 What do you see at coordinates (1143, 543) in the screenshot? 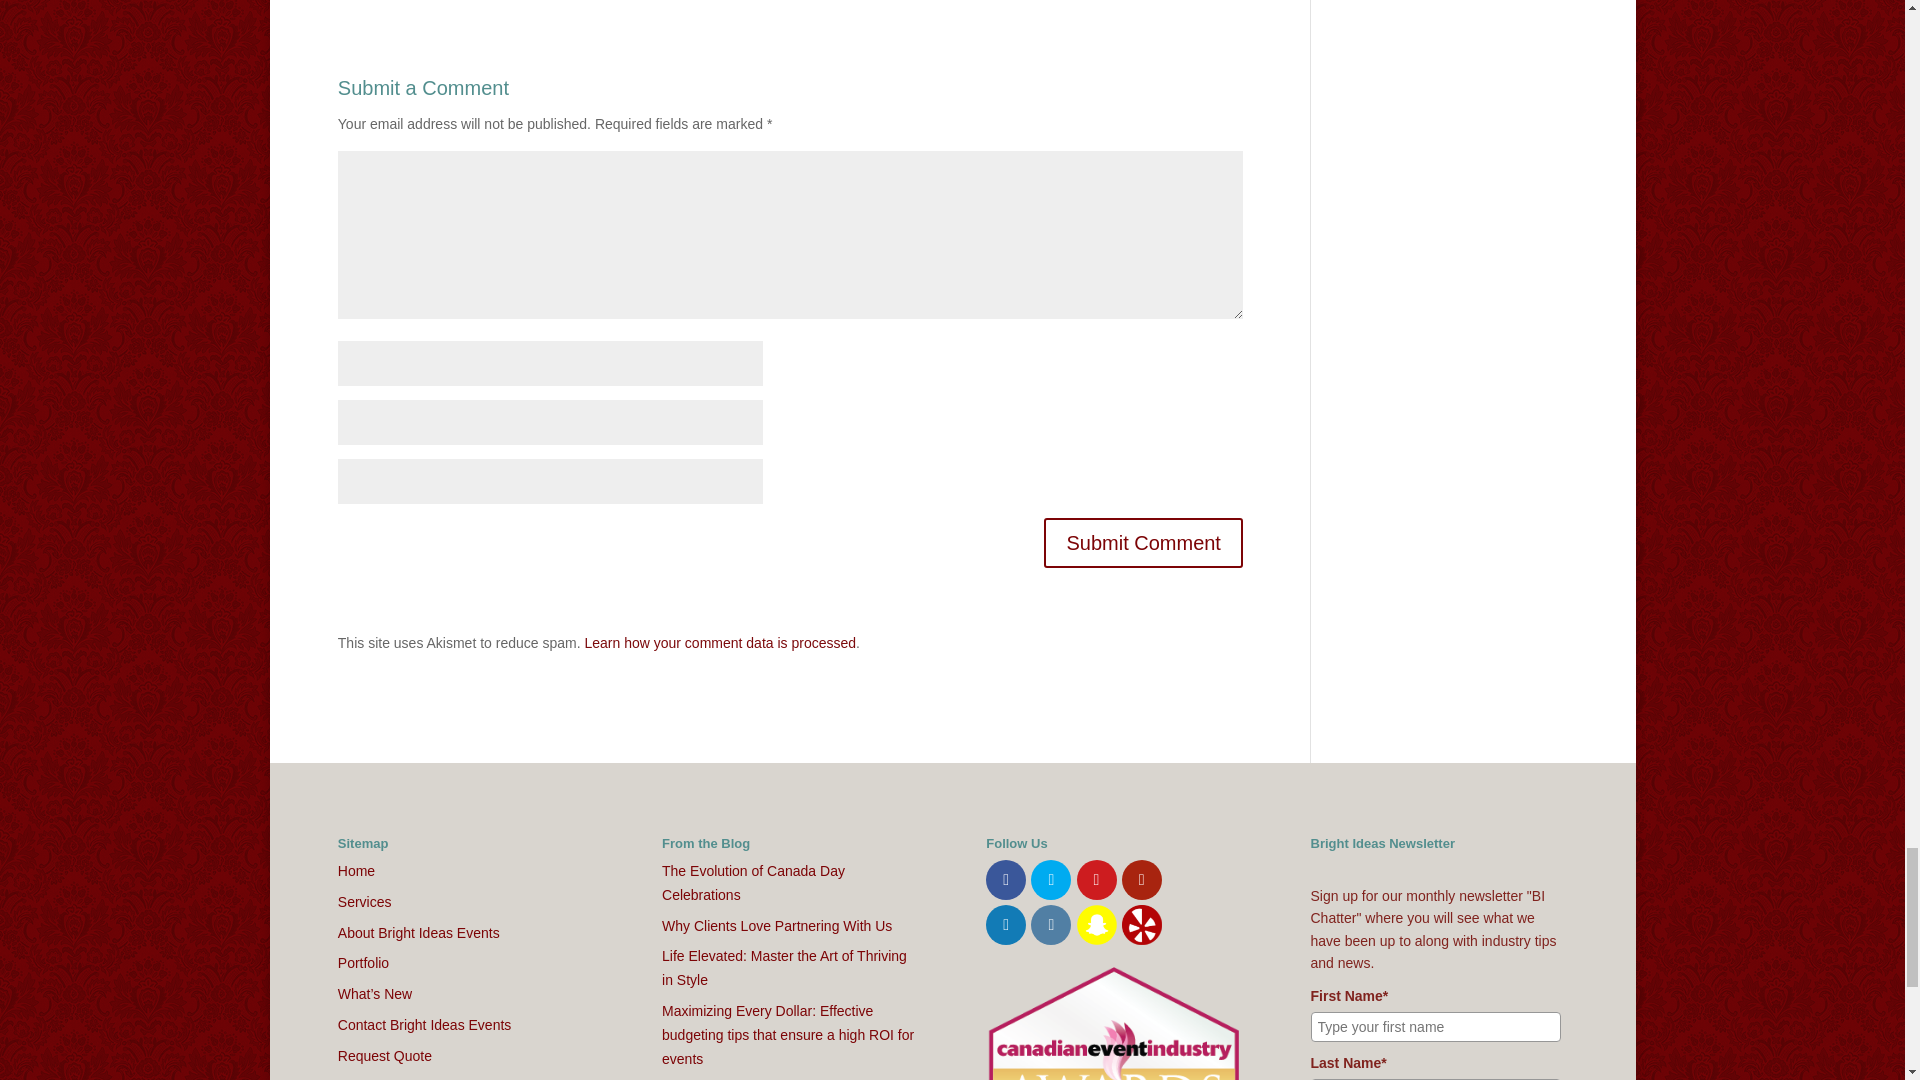
I see `Submit Comment` at bounding box center [1143, 543].